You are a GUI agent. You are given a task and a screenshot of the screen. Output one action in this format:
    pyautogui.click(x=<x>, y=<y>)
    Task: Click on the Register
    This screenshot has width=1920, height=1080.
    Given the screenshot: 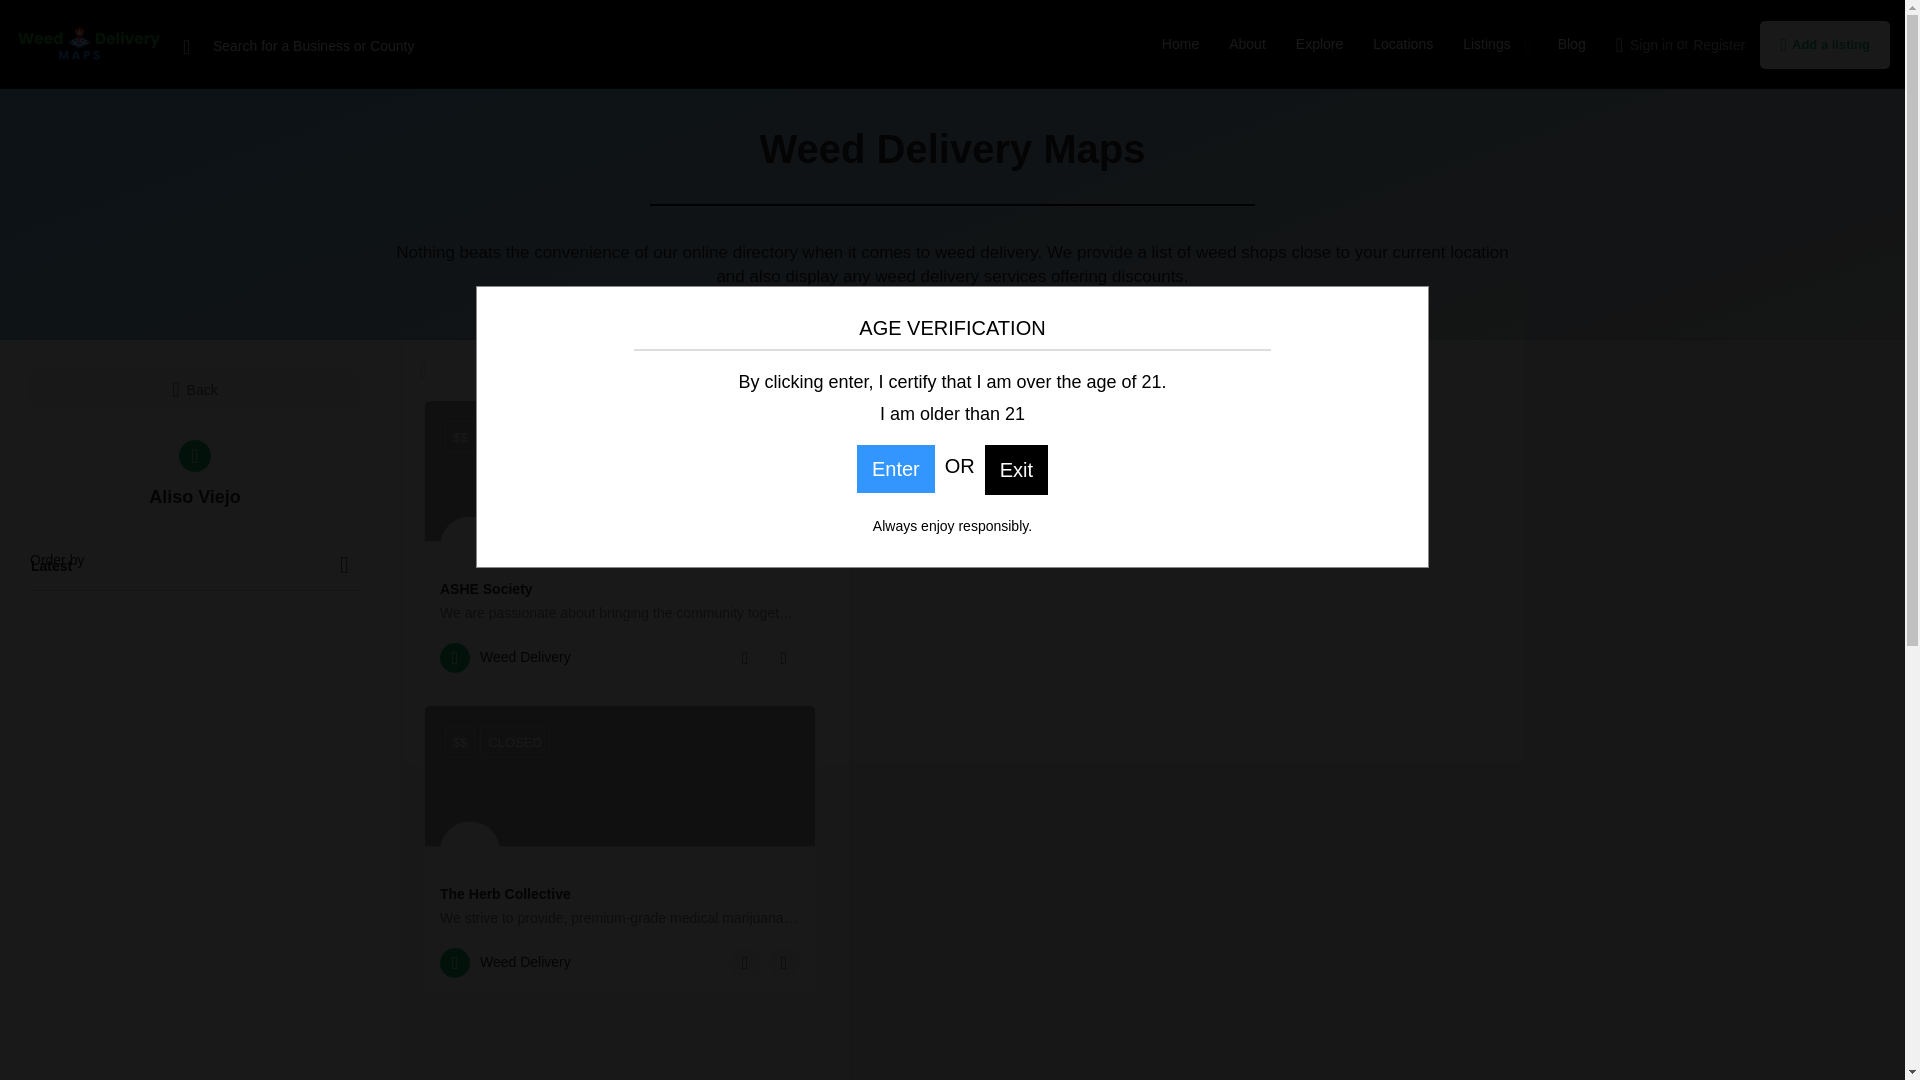 What is the action you would take?
    pyautogui.click(x=1719, y=44)
    